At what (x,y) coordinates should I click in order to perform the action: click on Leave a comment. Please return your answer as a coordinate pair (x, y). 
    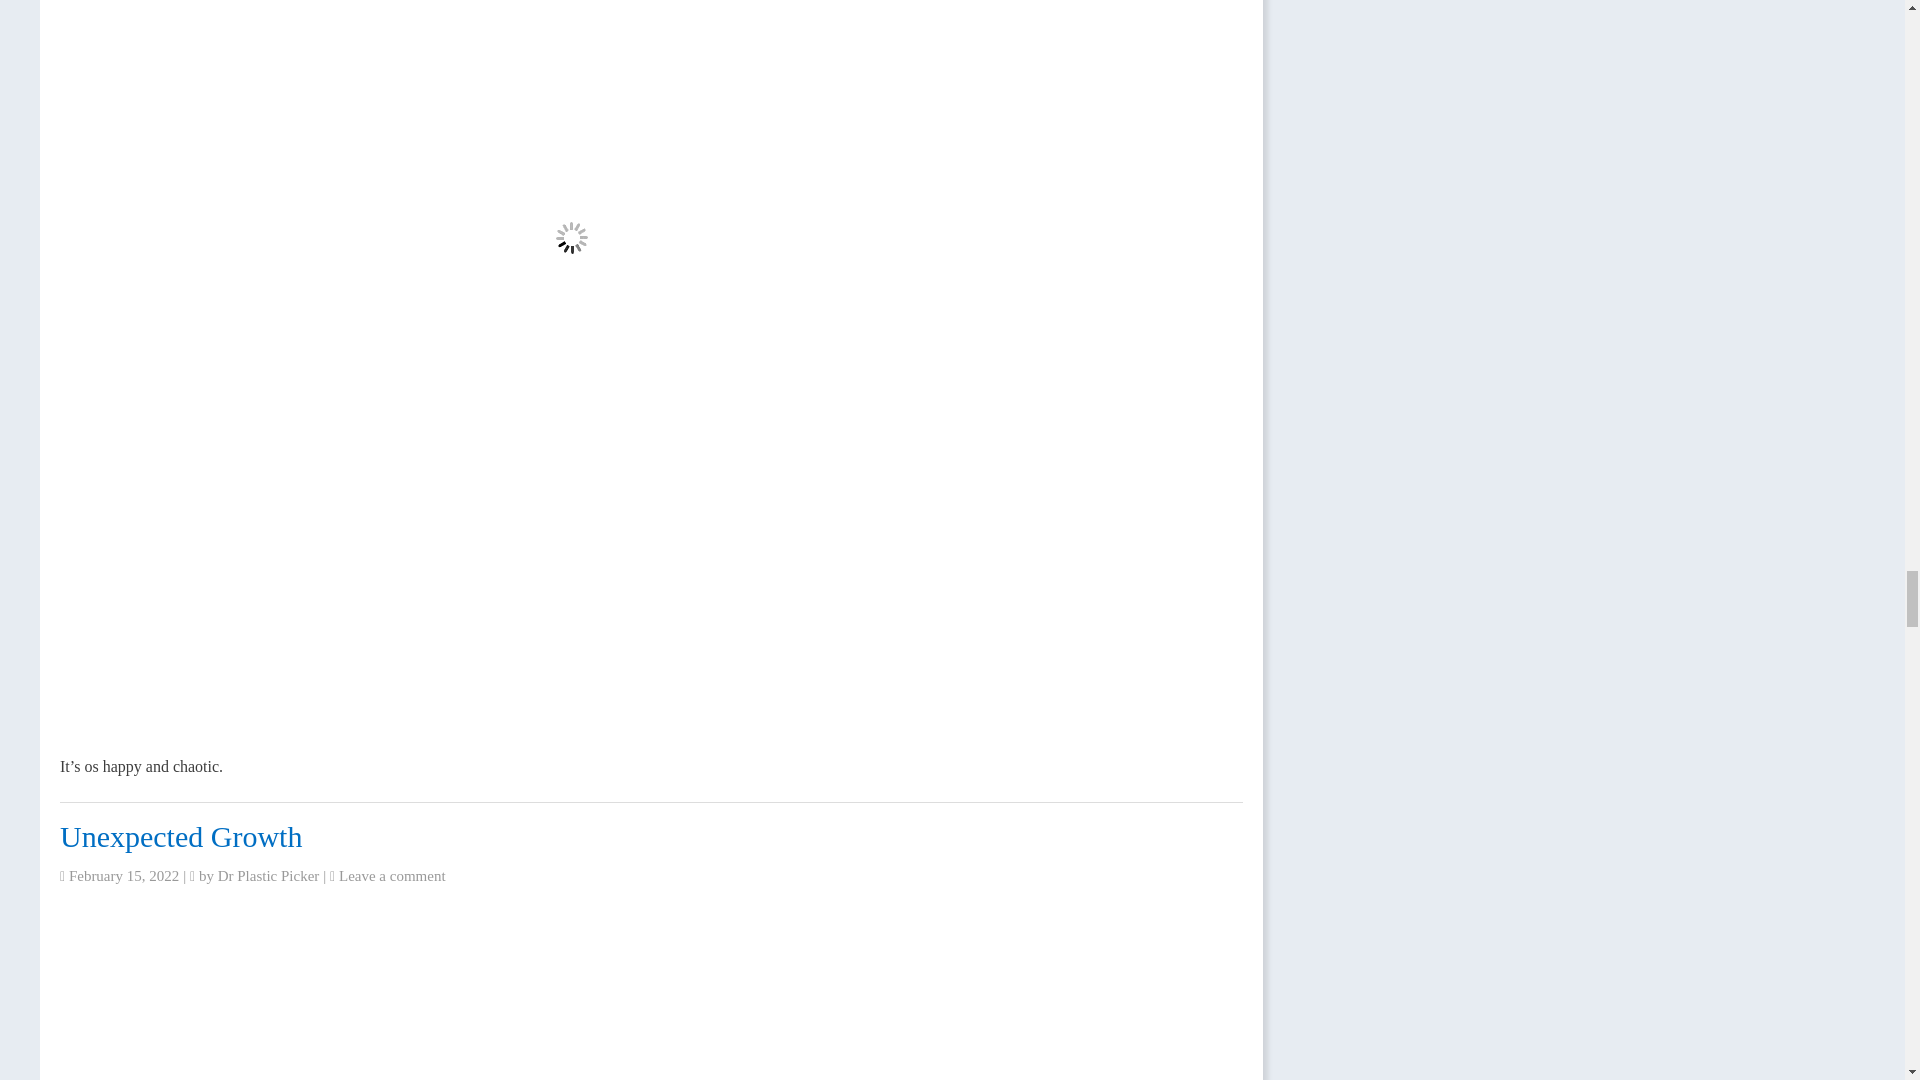
    Looking at the image, I should click on (392, 876).